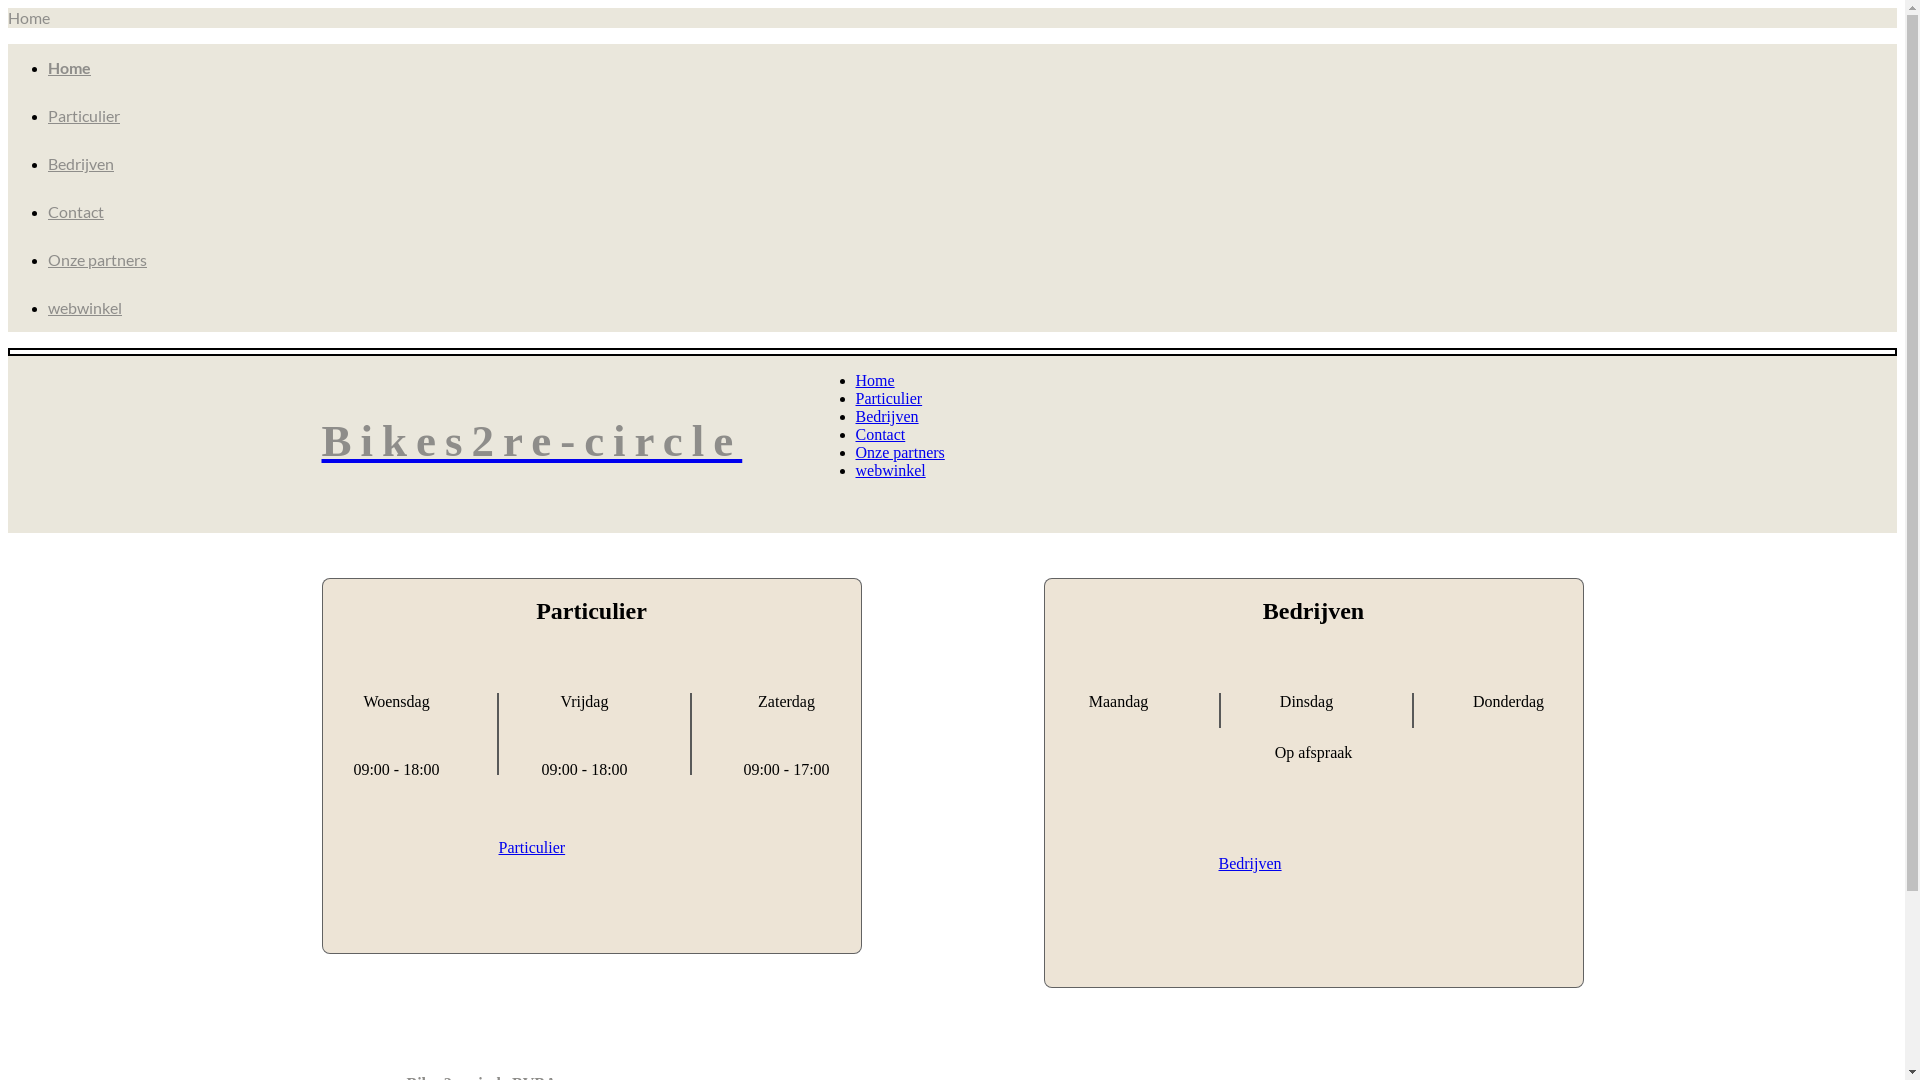 Image resolution: width=1920 pixels, height=1080 pixels. Describe the element at coordinates (81, 164) in the screenshot. I see `Bedrijven` at that location.